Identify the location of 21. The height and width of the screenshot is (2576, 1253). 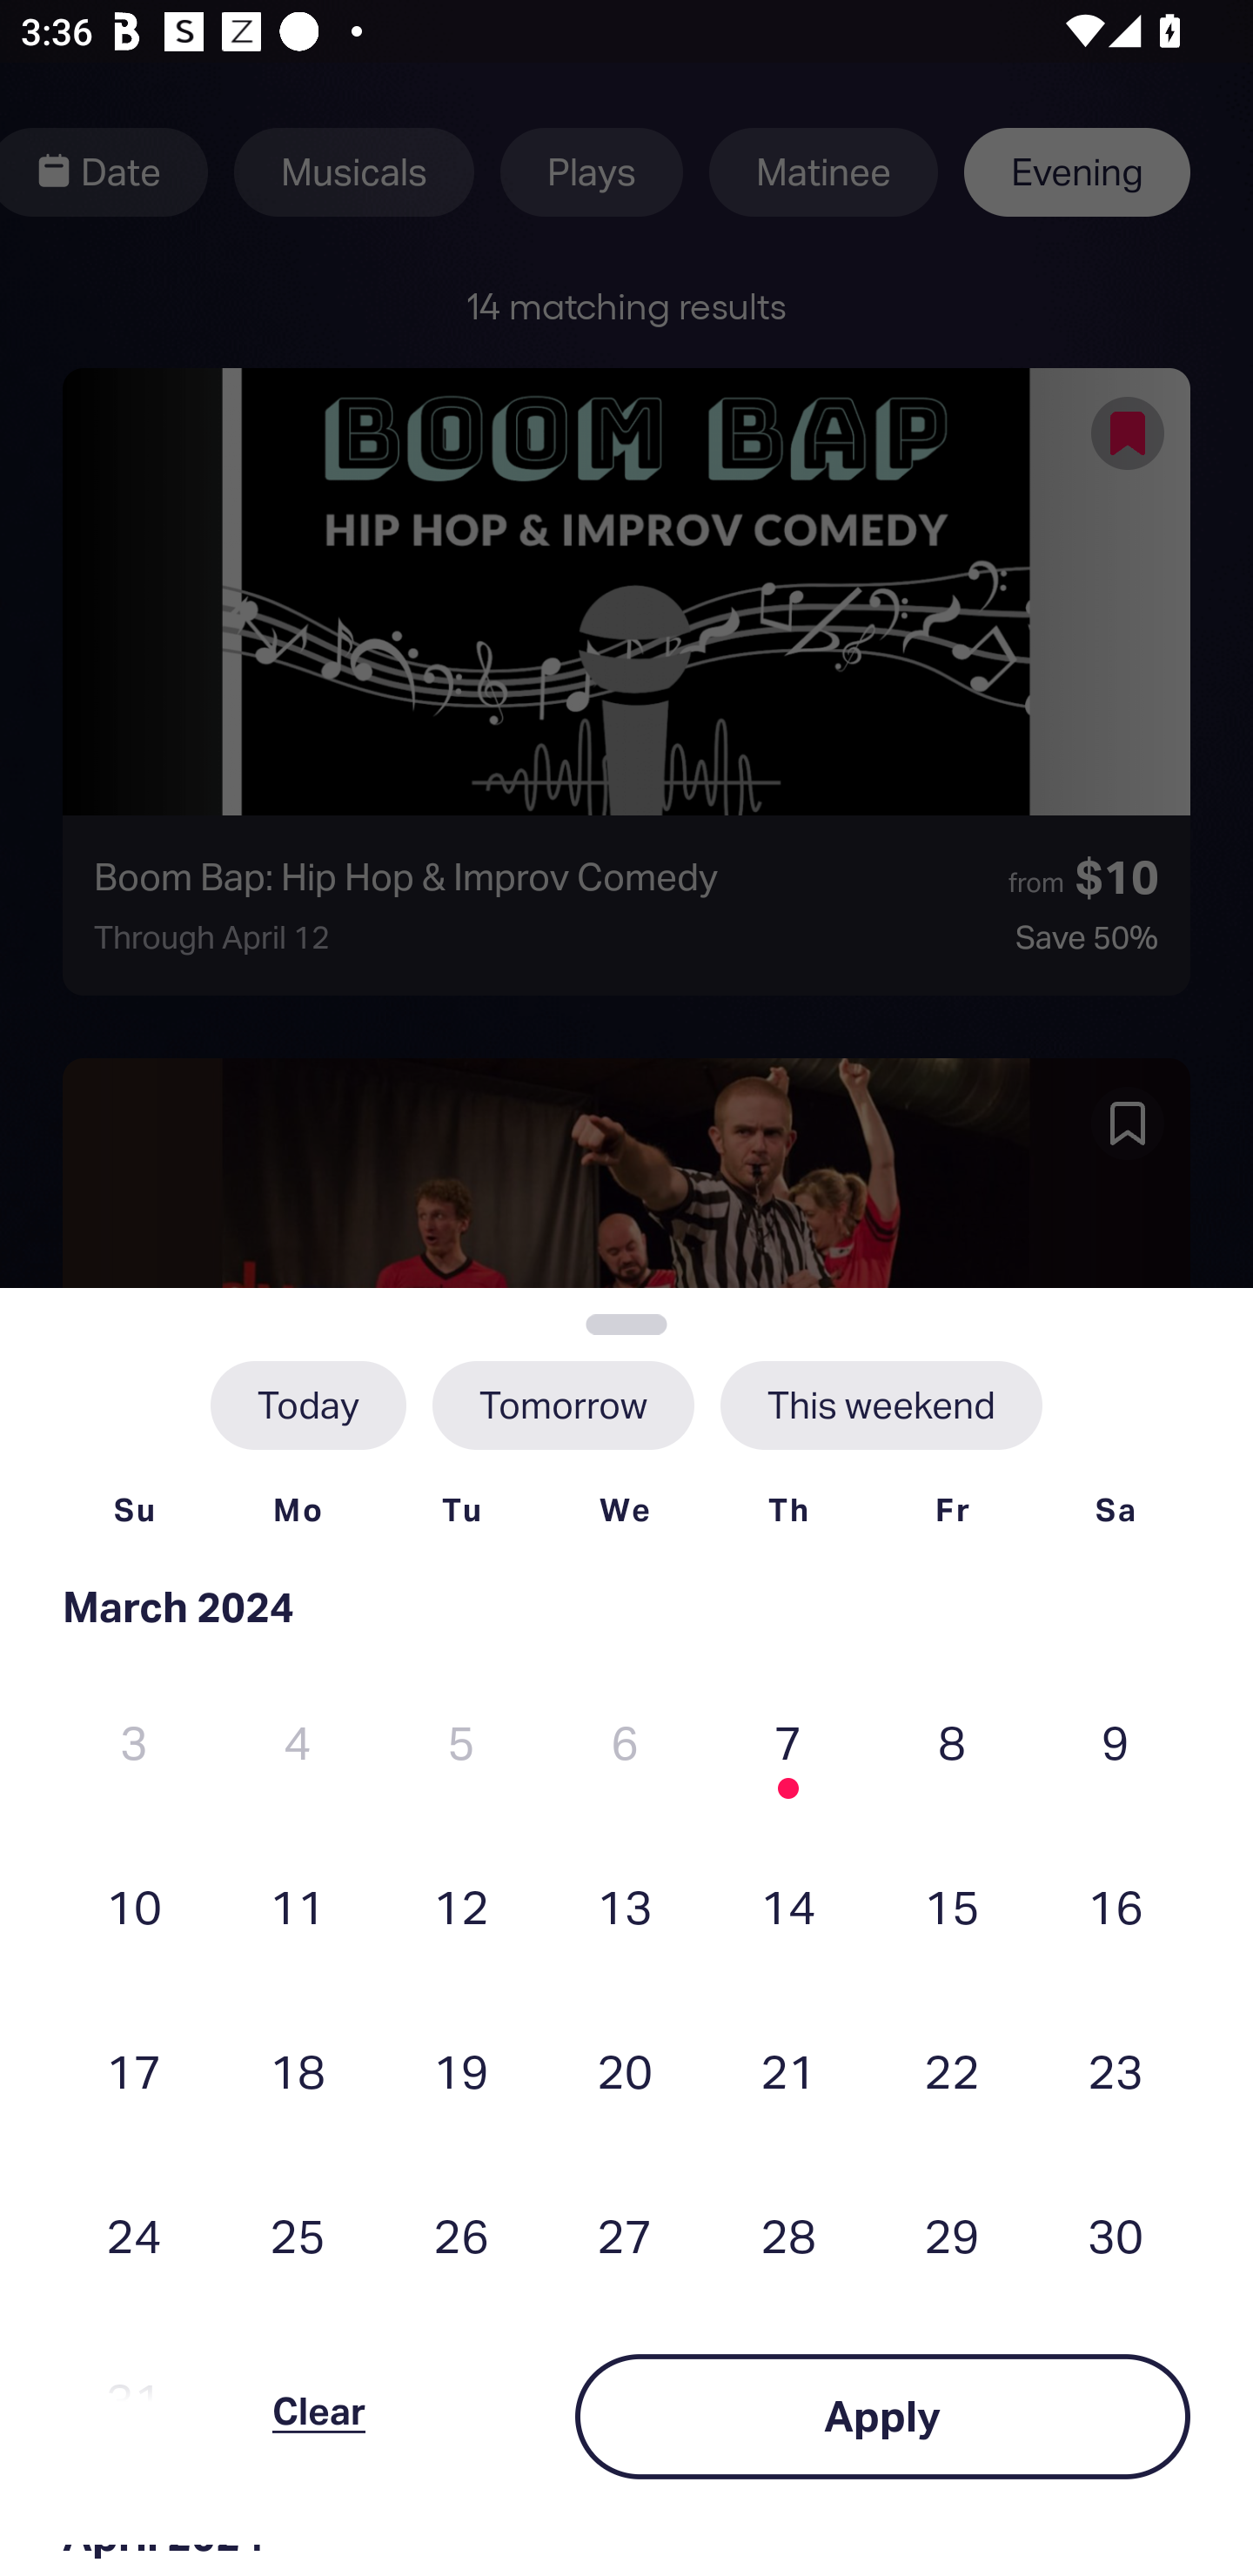
(787, 2070).